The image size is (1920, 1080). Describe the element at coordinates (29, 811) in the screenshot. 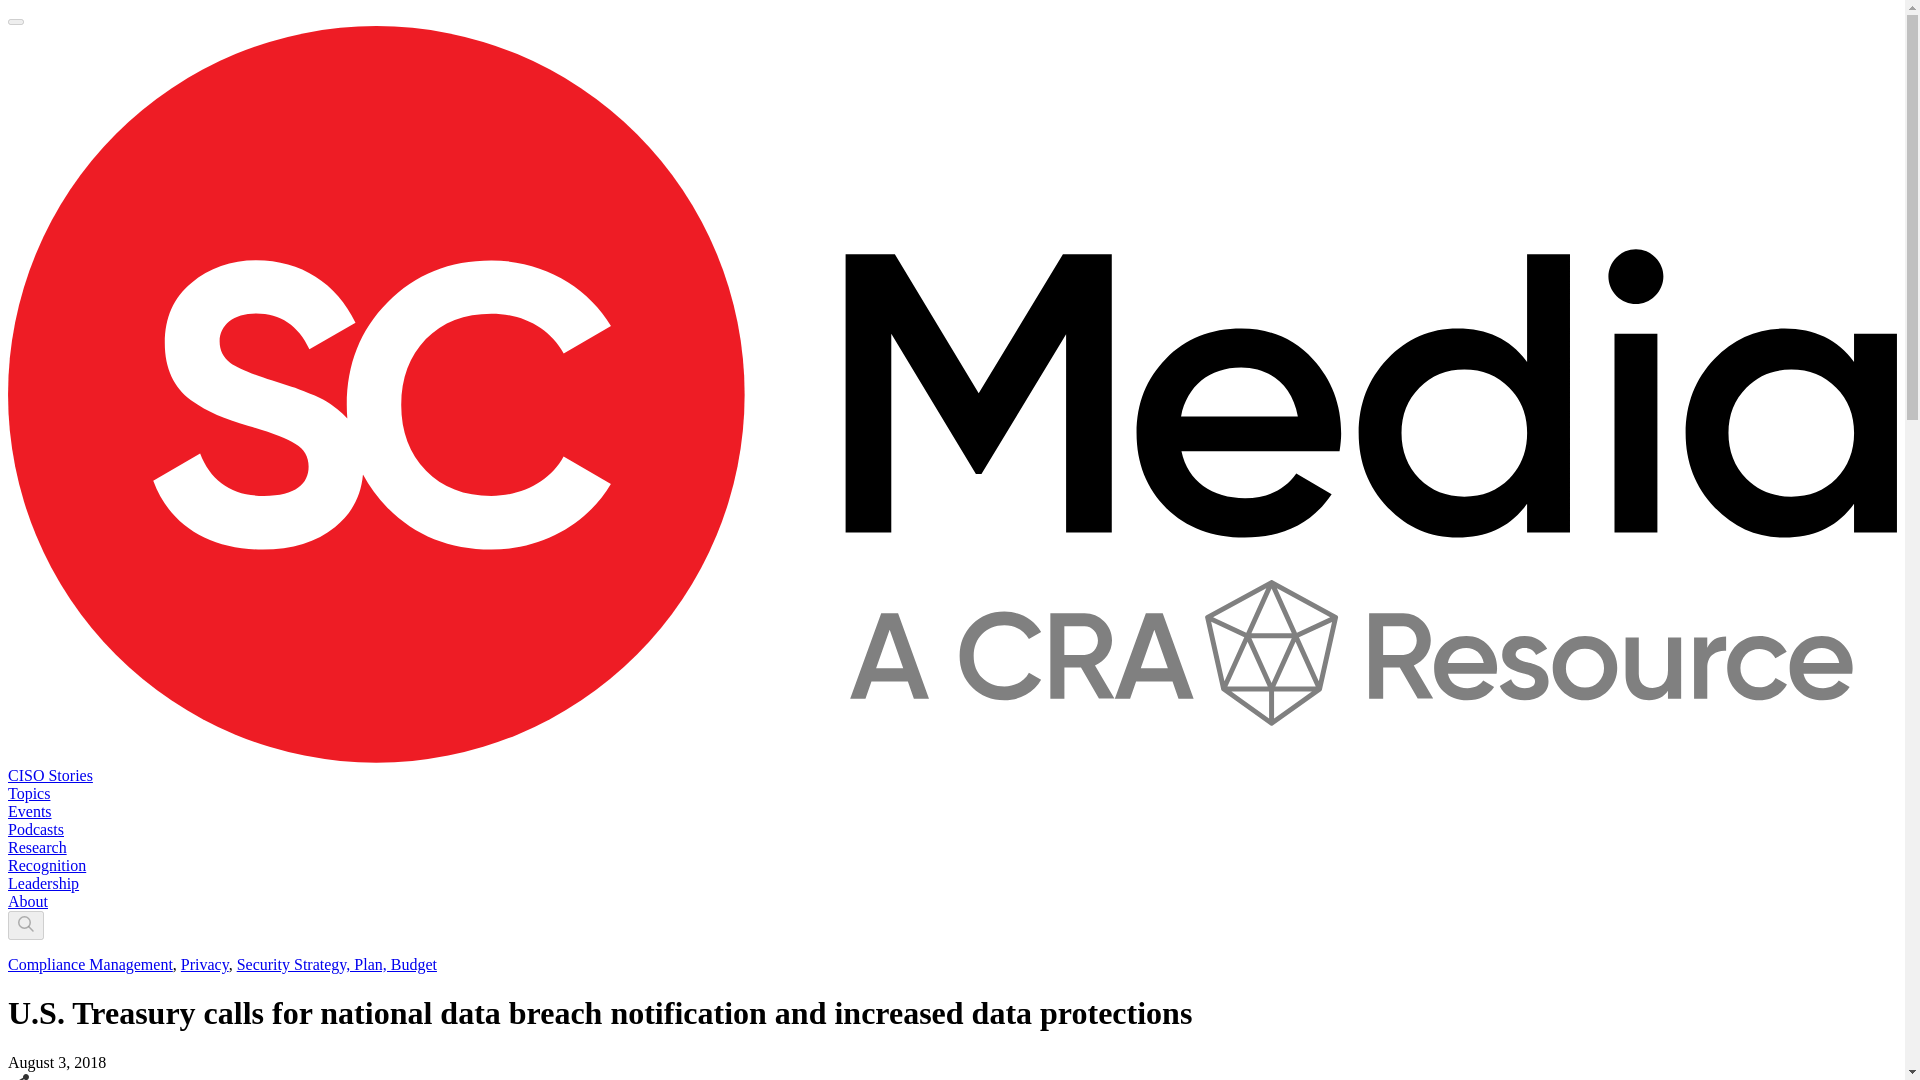

I see `Events` at that location.